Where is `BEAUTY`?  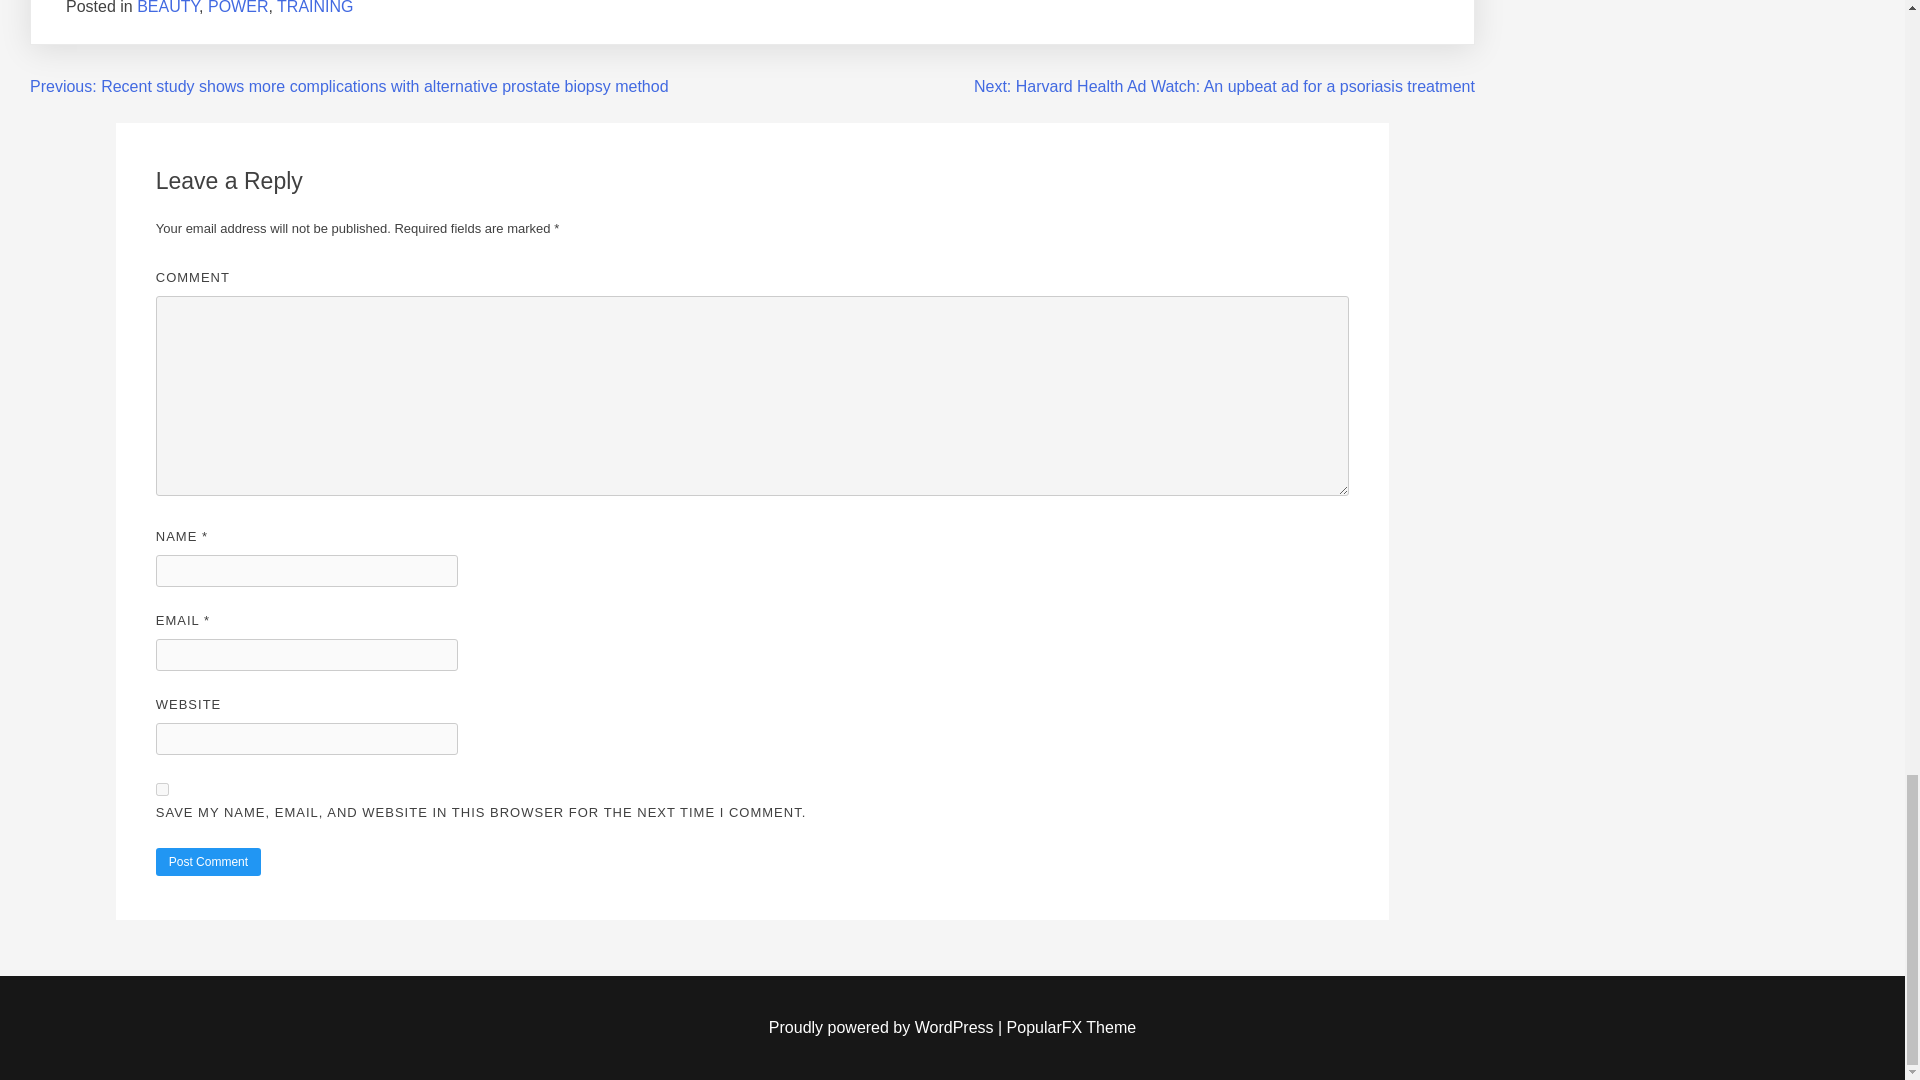 BEAUTY is located at coordinates (168, 8).